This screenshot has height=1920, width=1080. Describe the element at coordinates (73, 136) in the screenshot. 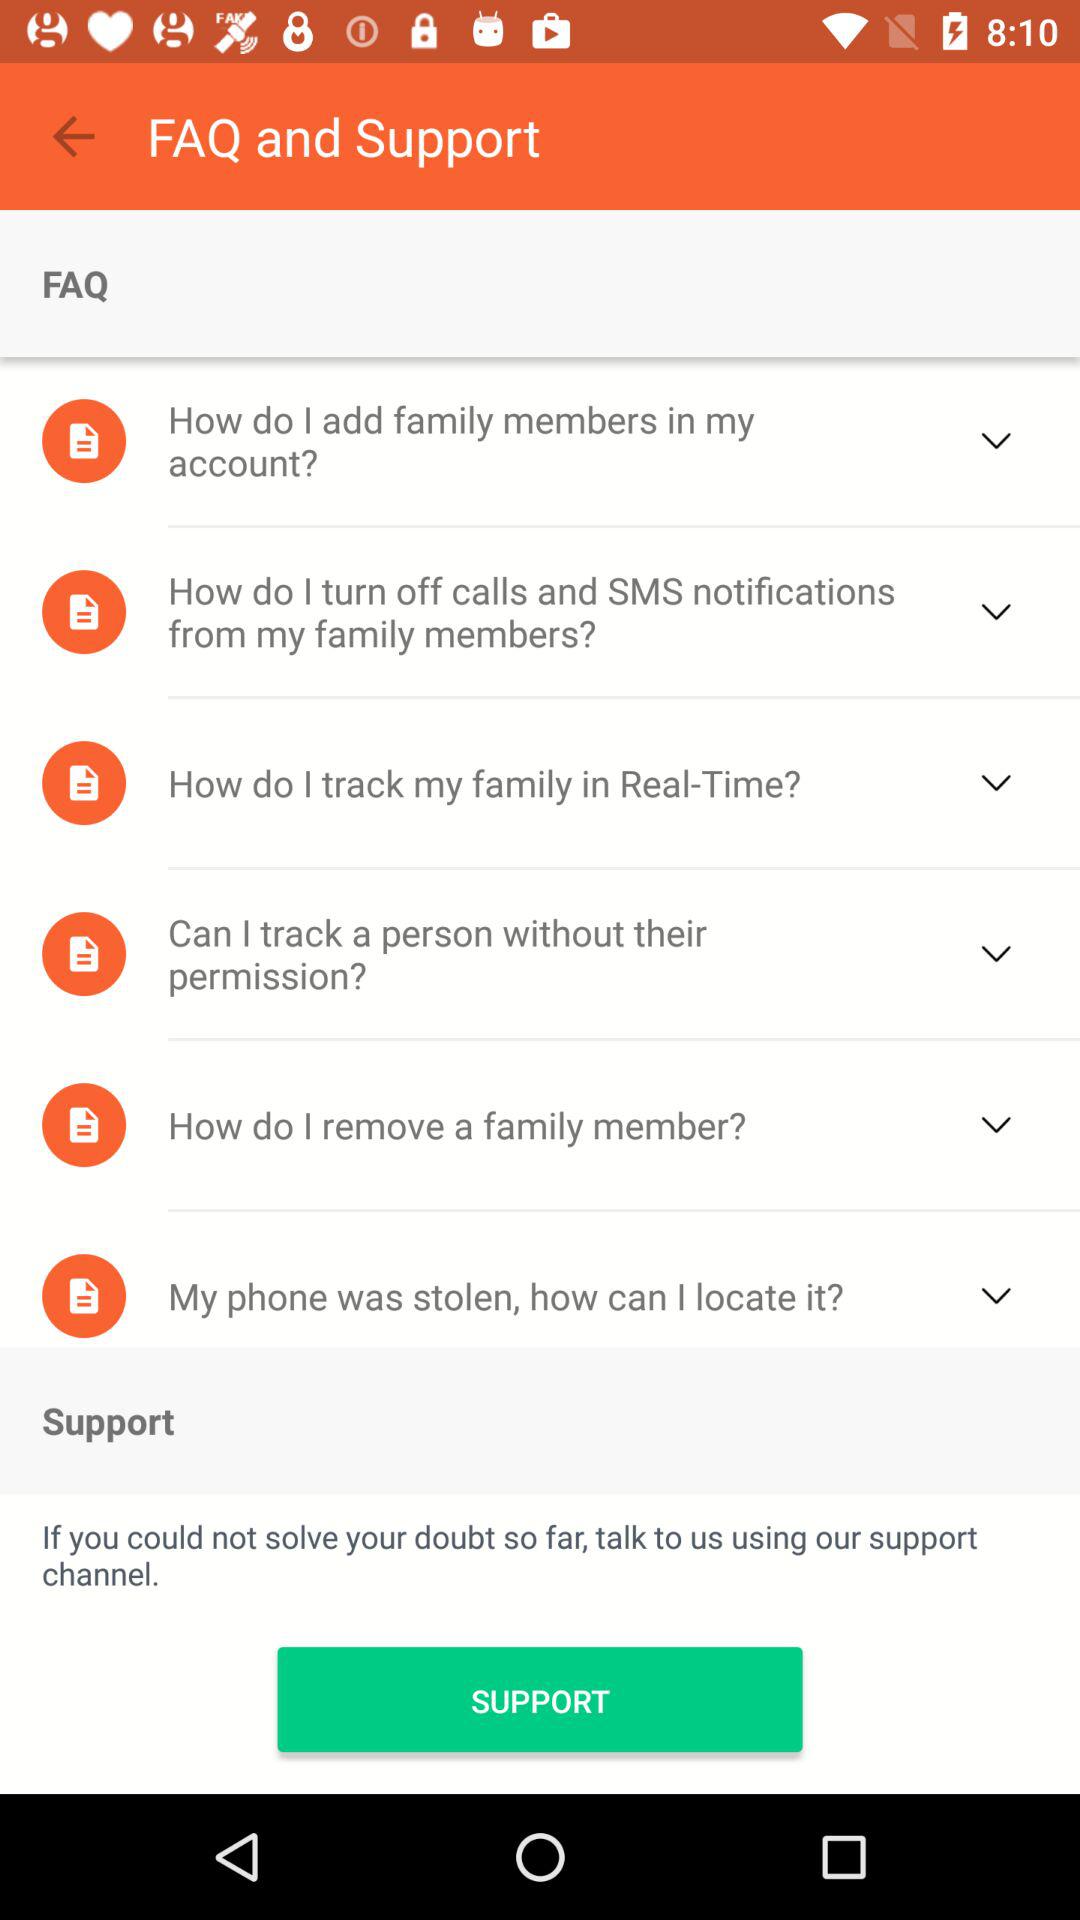

I see `open the icon next to faq and support icon` at that location.